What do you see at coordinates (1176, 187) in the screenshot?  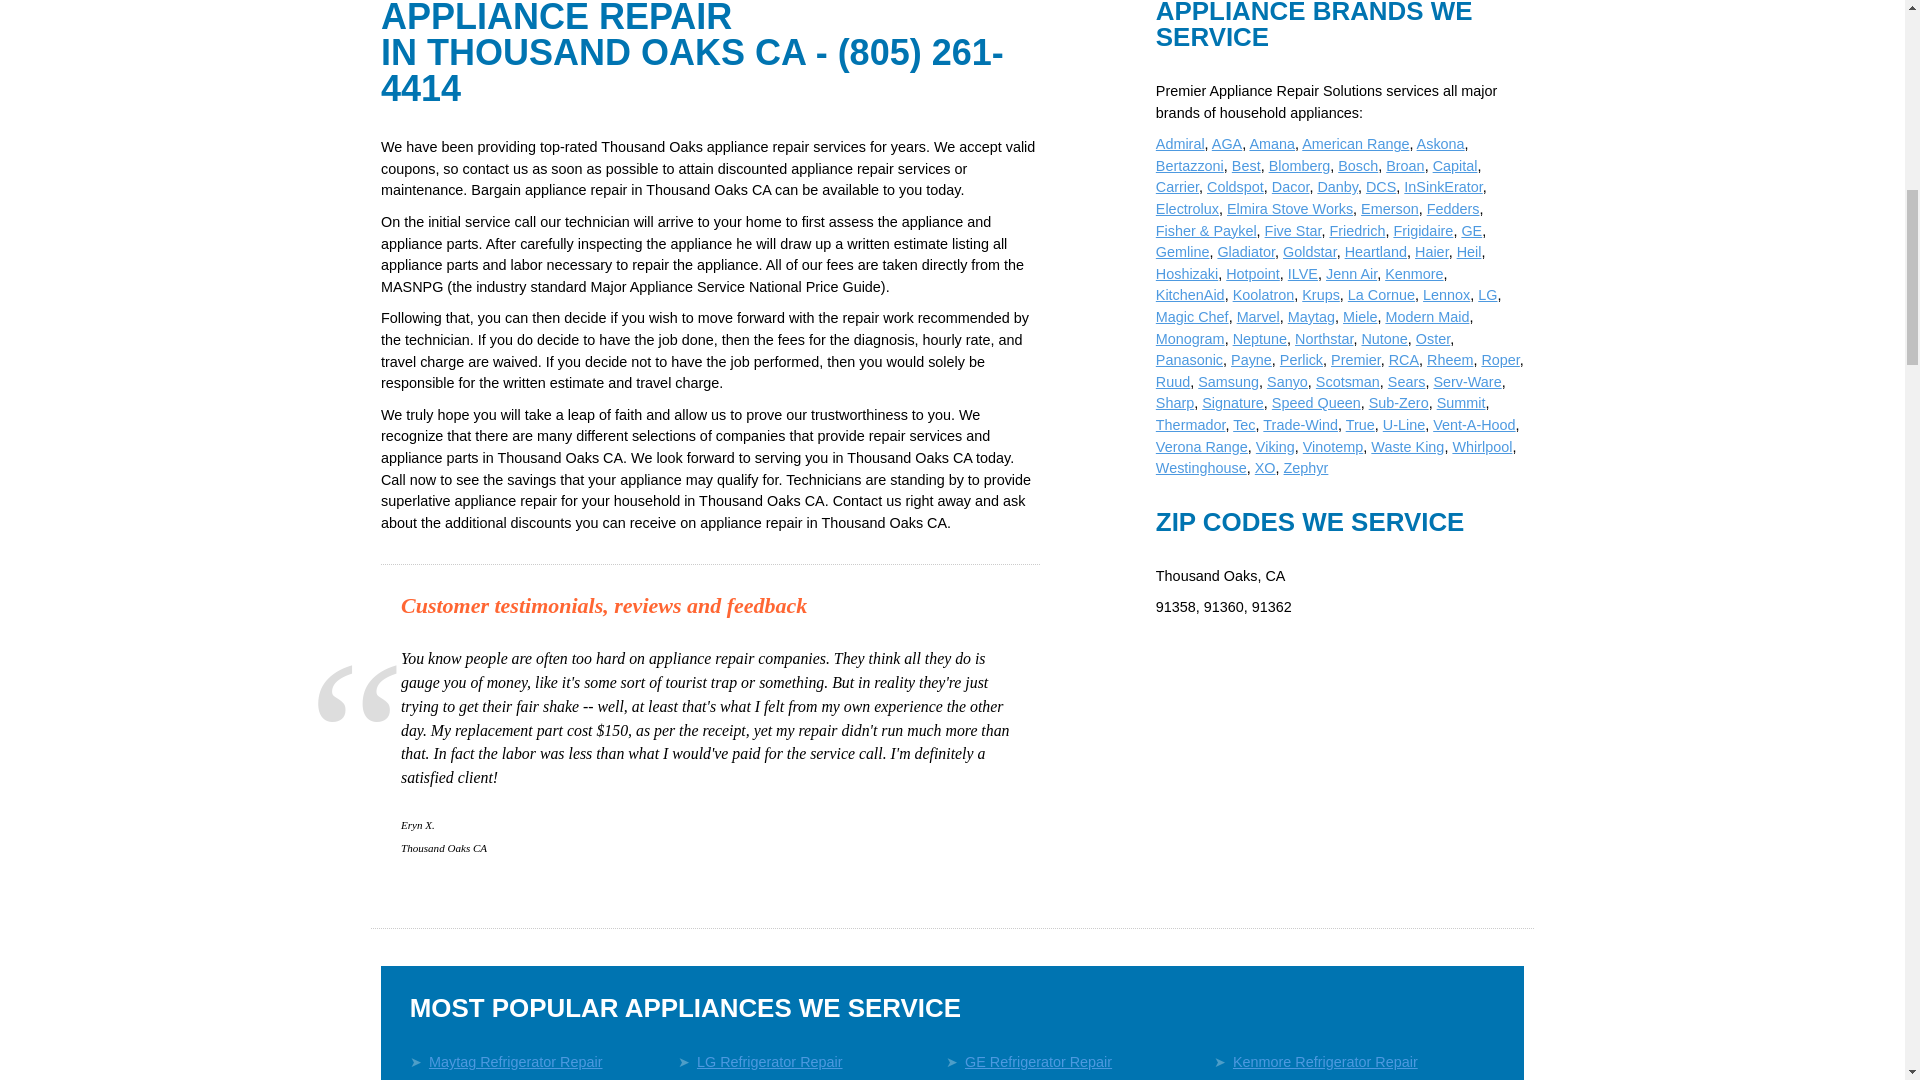 I see `Carrier` at bounding box center [1176, 187].